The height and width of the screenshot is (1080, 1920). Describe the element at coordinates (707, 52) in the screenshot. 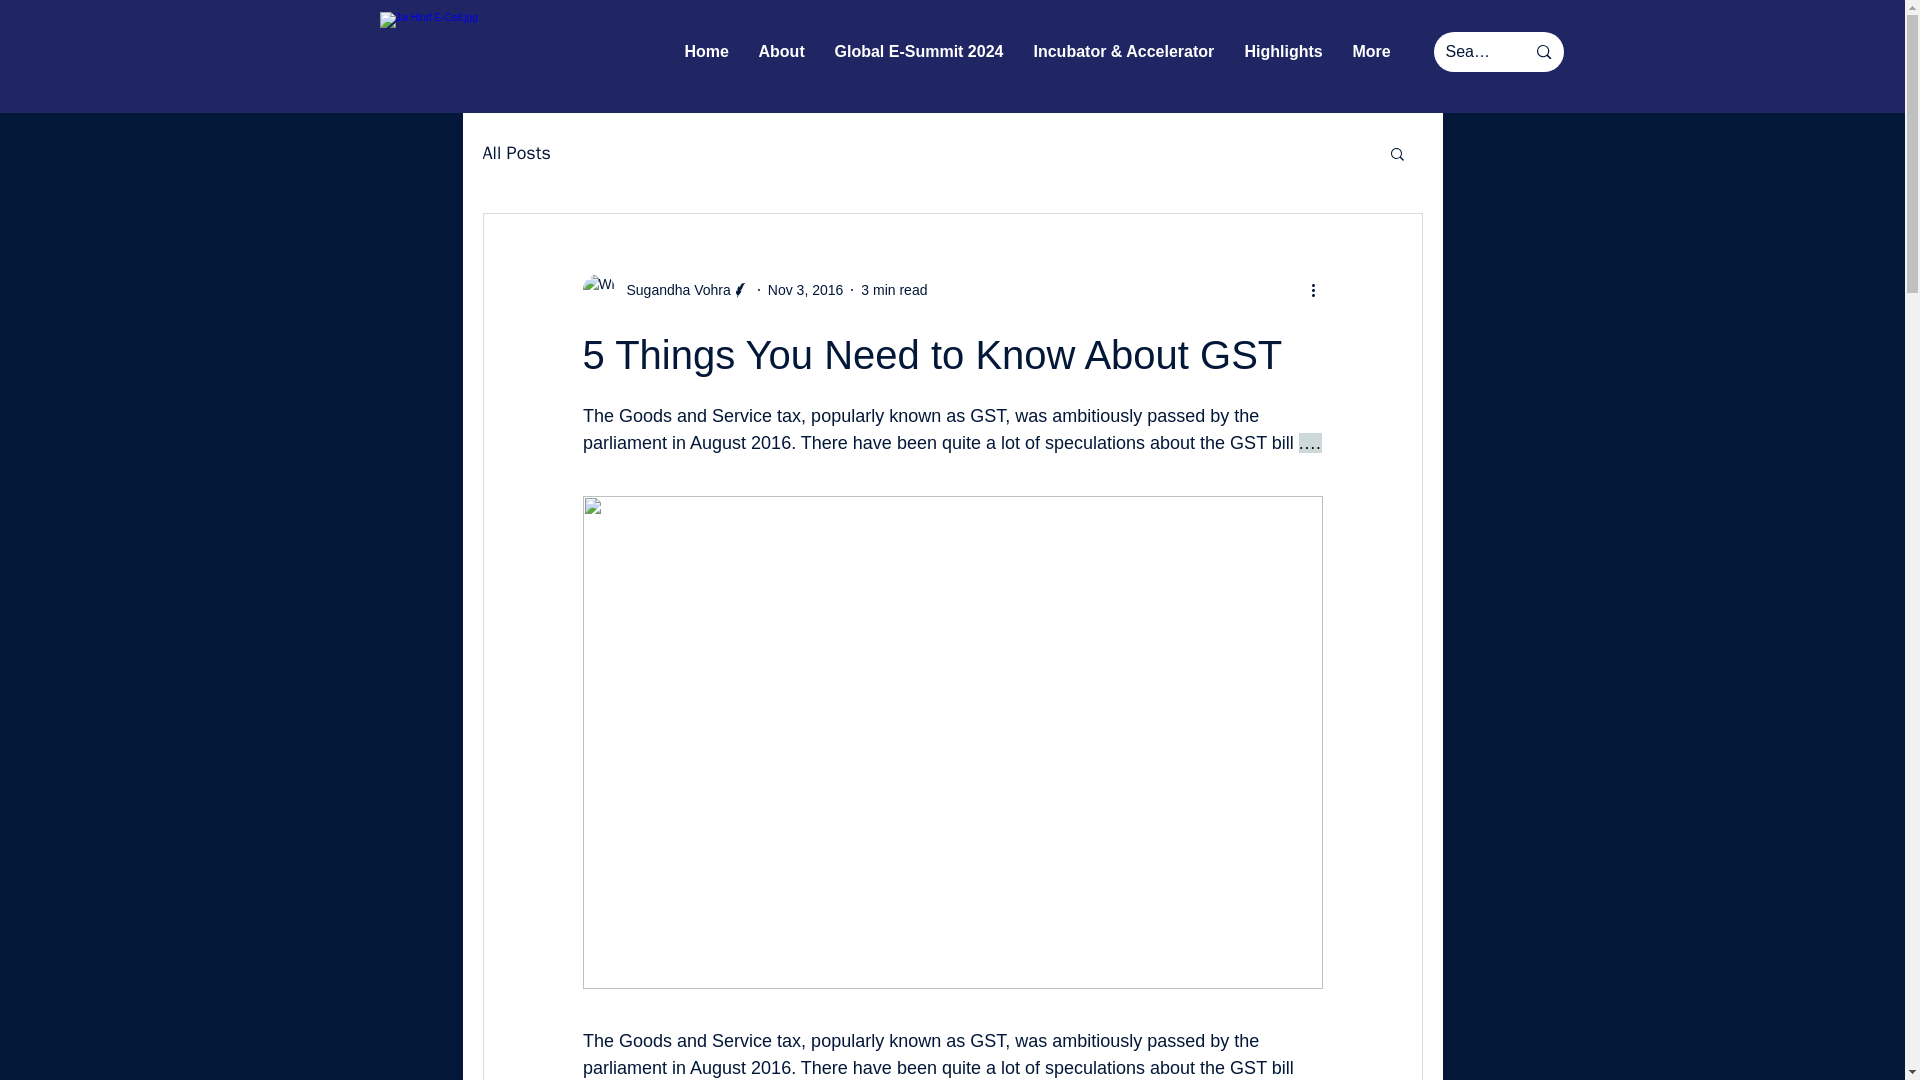

I see `Home` at that location.